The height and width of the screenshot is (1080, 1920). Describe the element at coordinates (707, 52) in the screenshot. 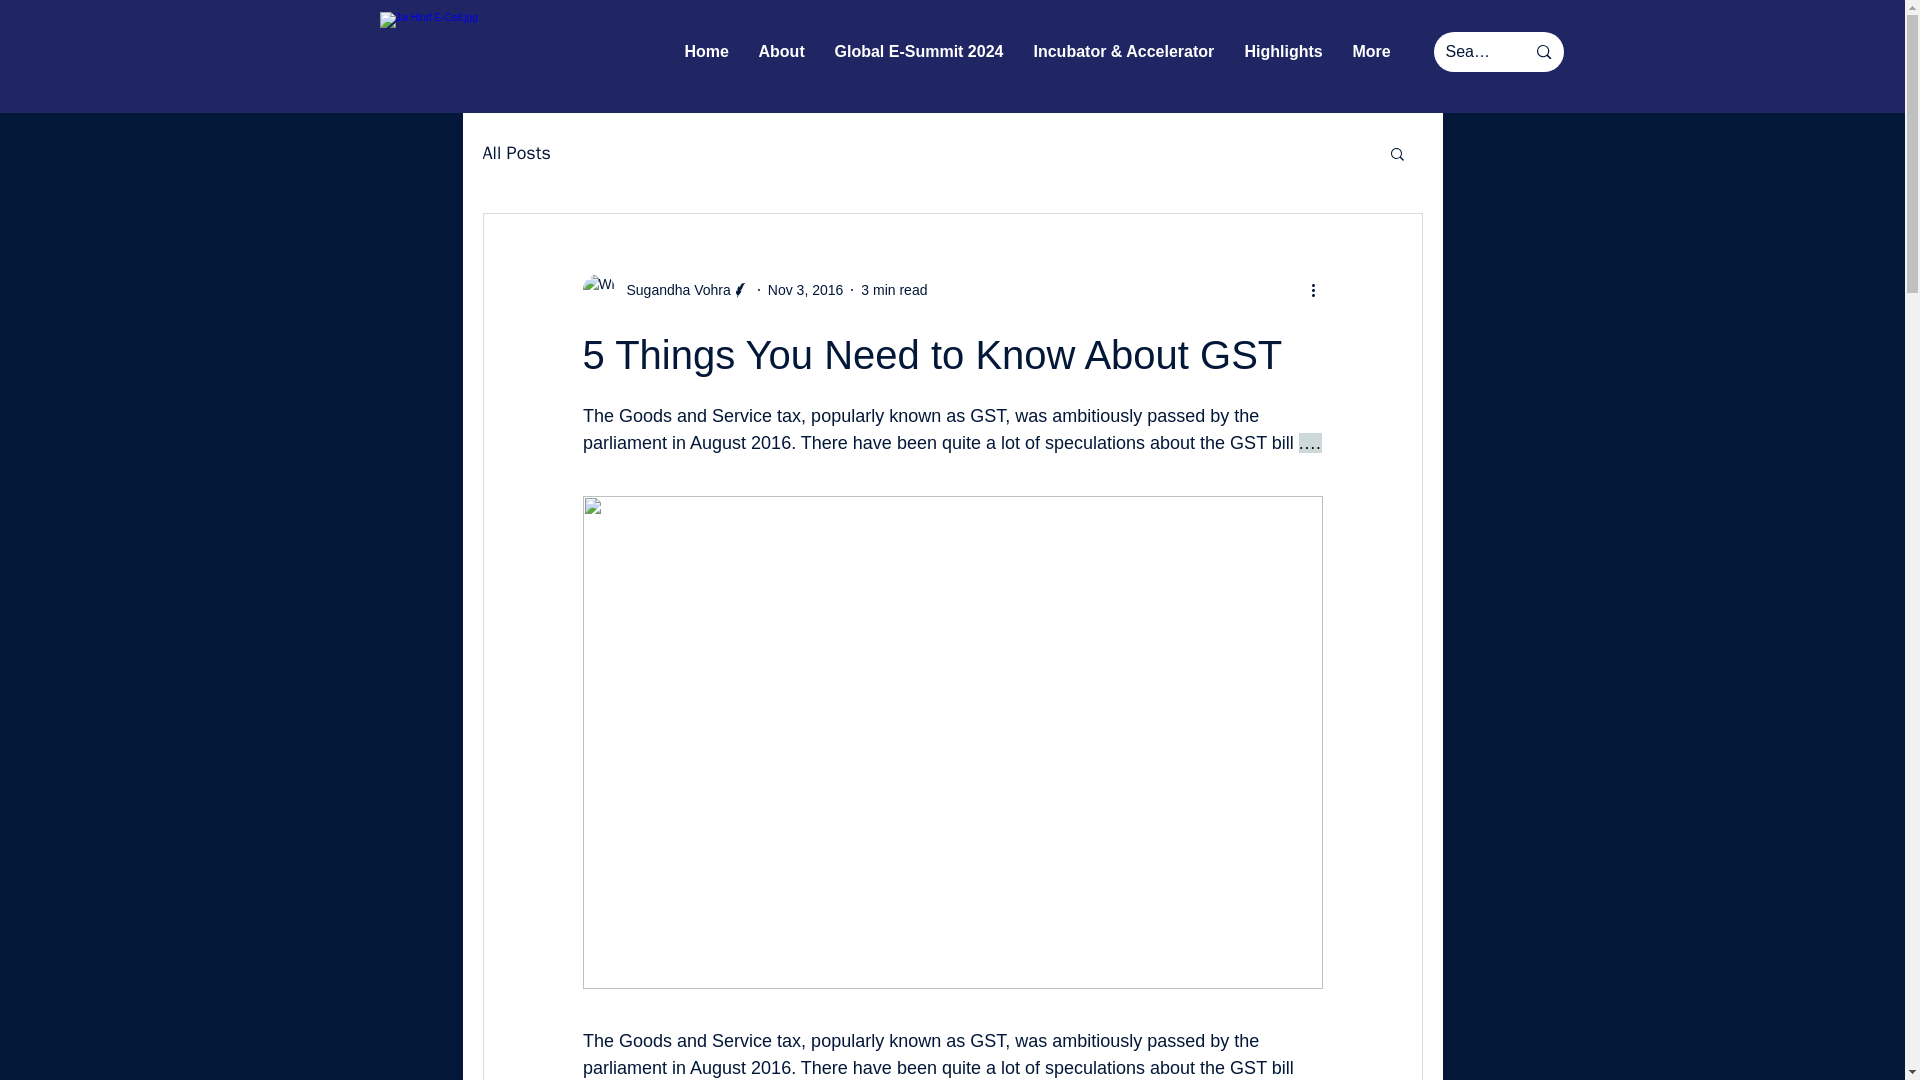

I see `Home` at that location.